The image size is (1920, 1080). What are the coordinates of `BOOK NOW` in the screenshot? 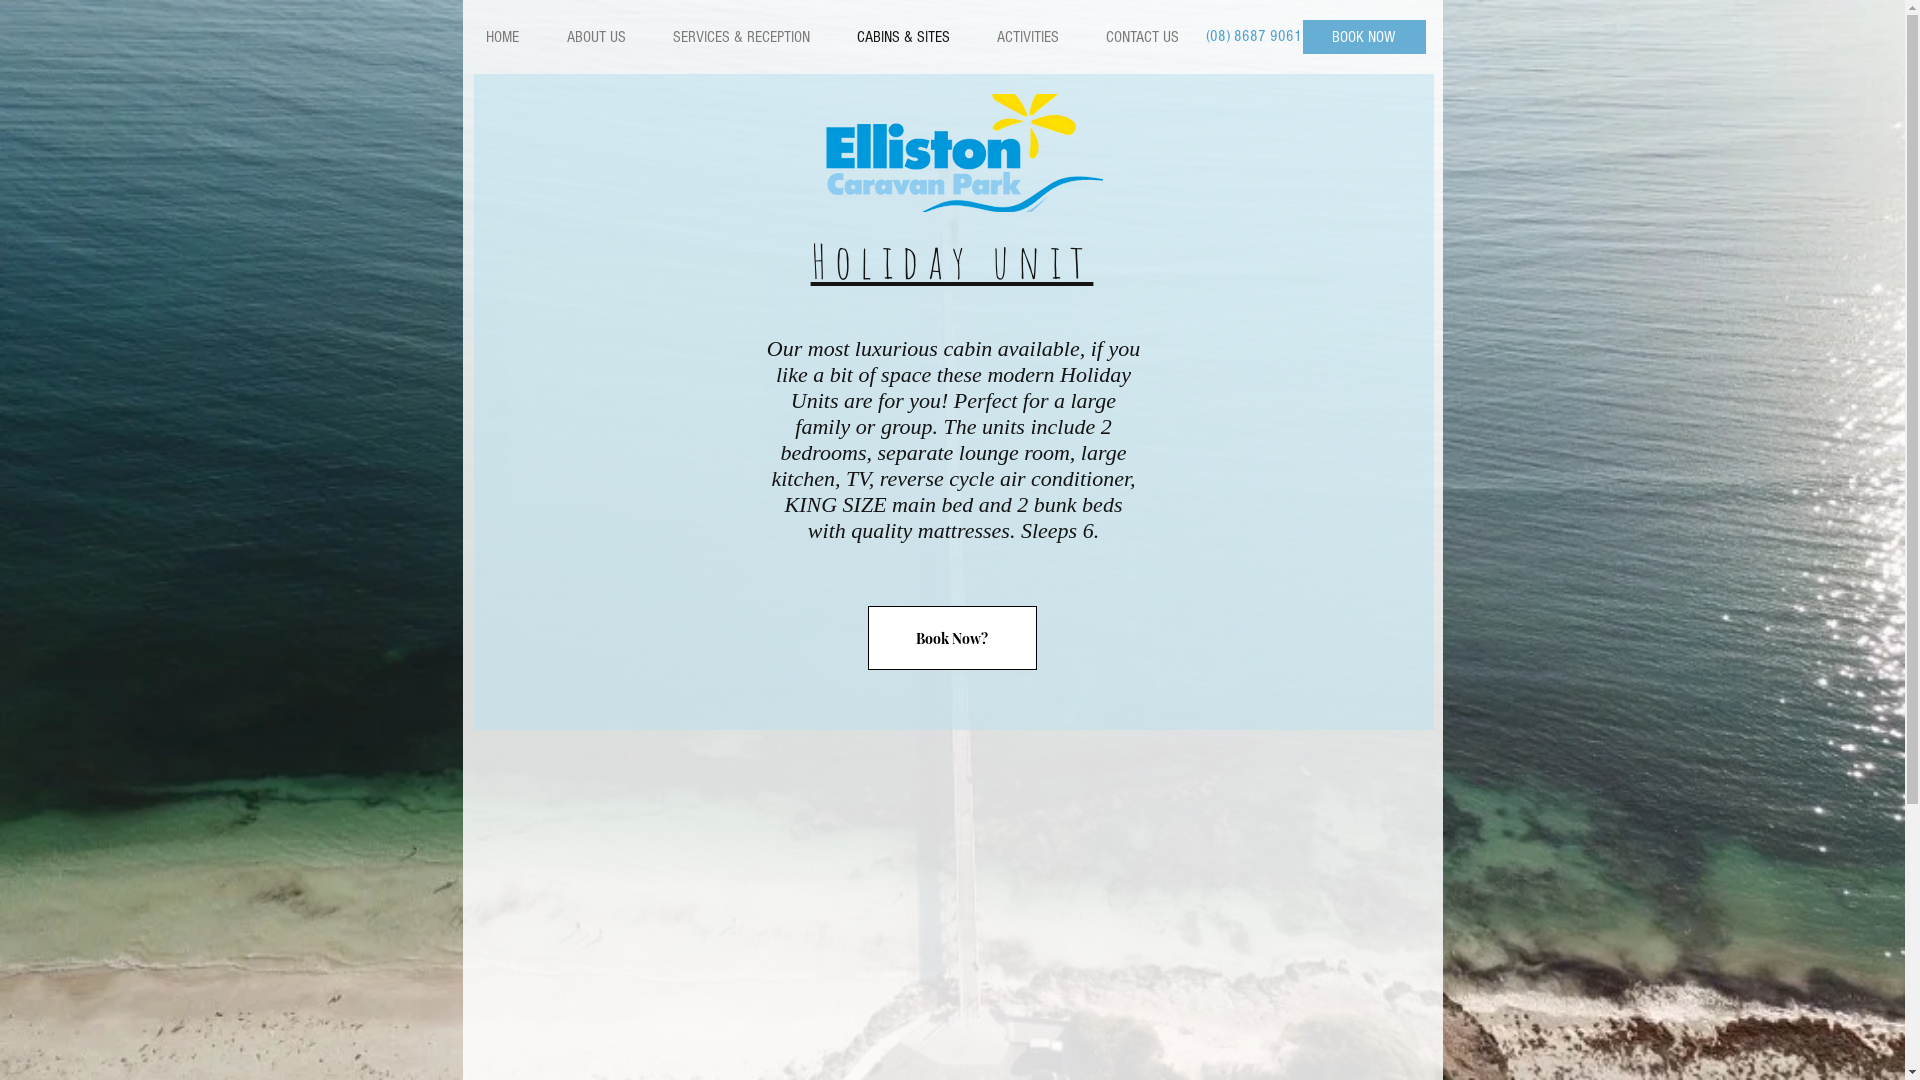 It's located at (1364, 37).